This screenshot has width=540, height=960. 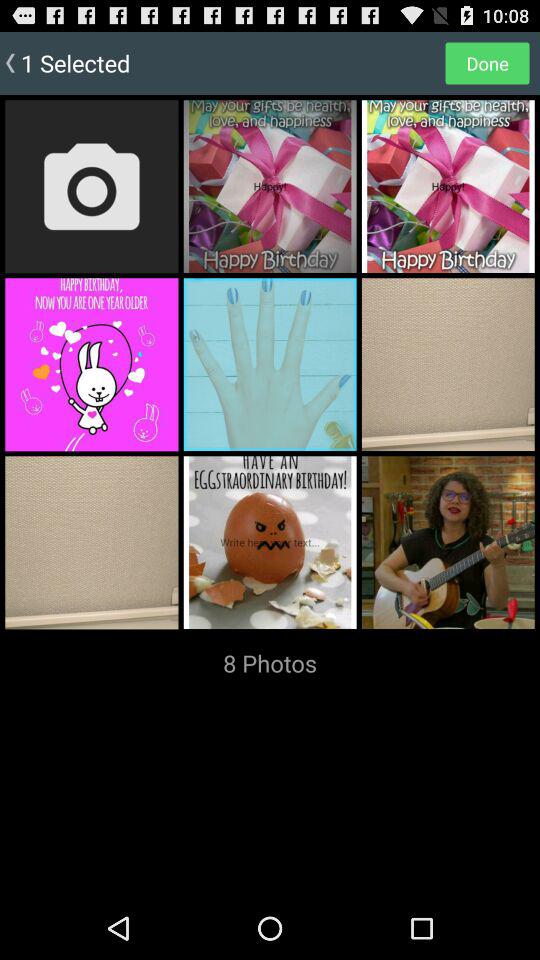 I want to click on flip to the 8 photos item, so click(x=270, y=663).